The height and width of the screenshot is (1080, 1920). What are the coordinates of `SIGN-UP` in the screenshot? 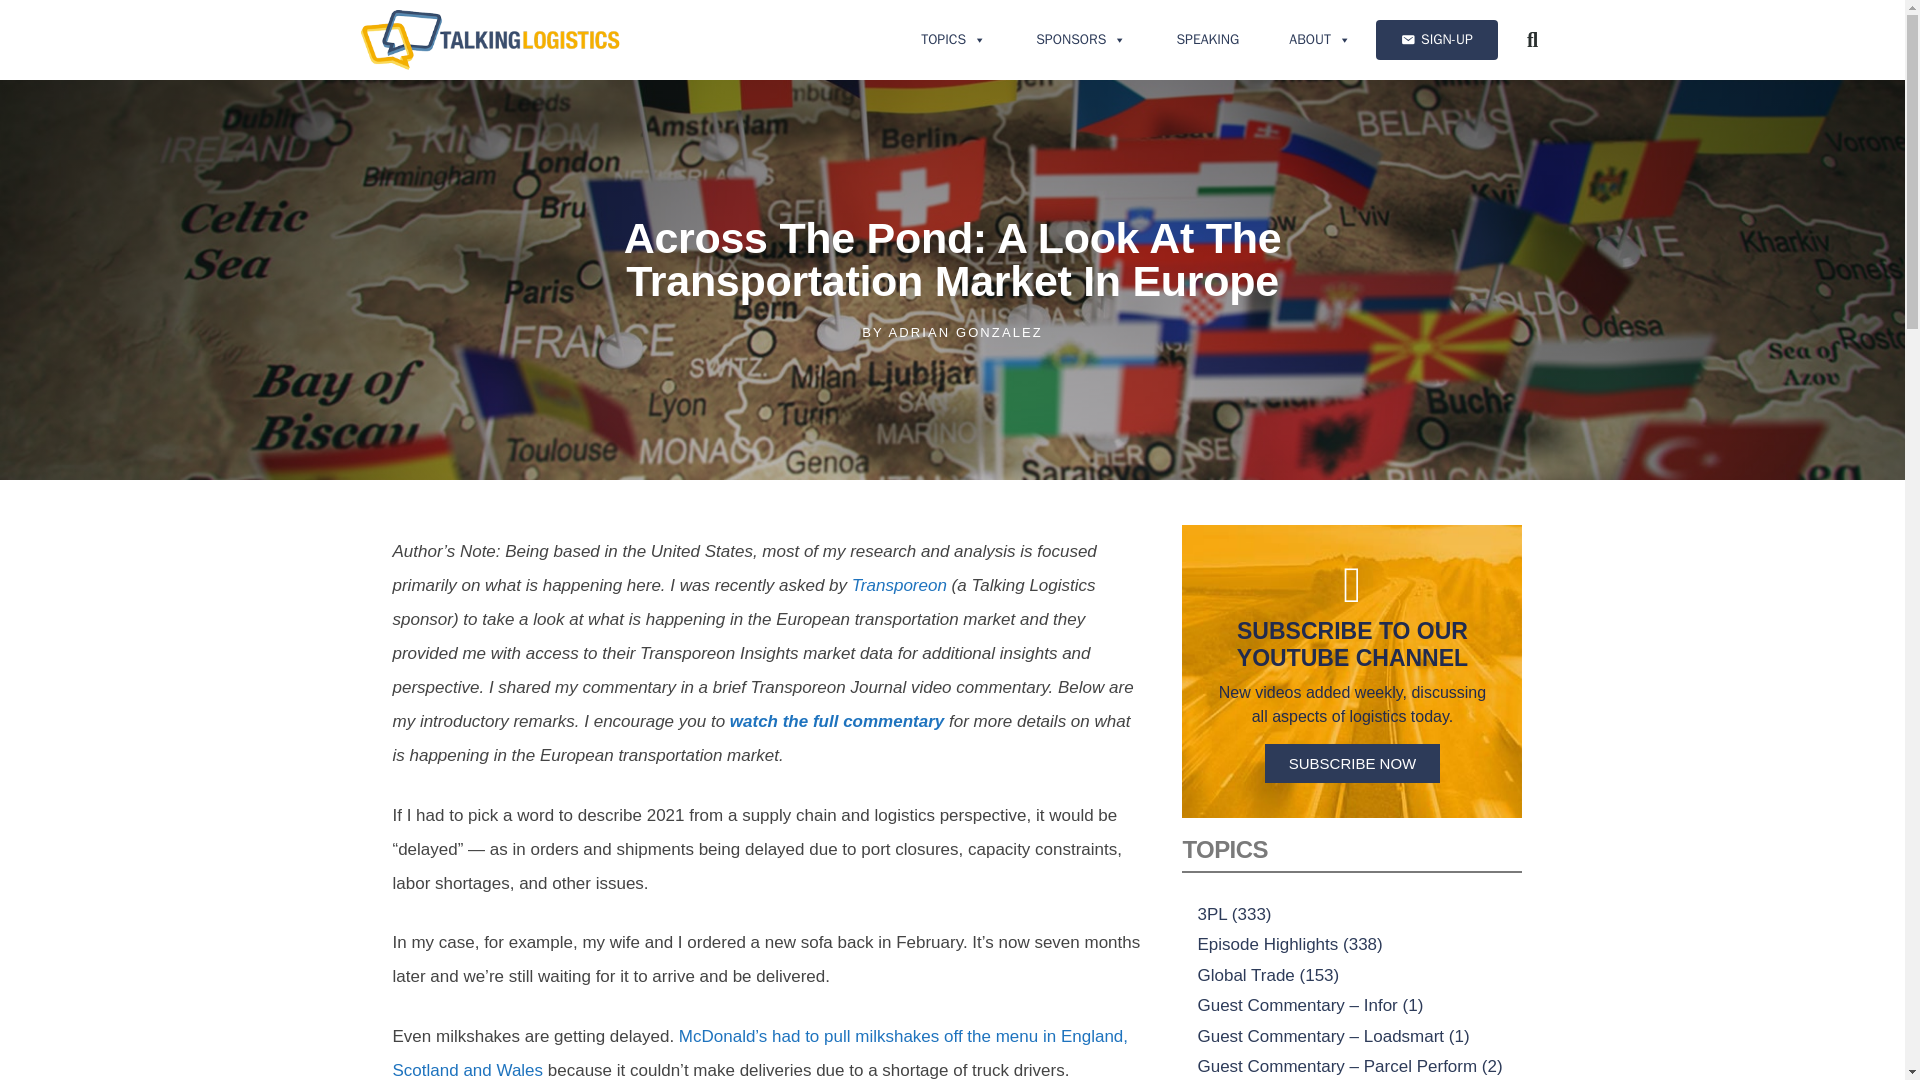 It's located at (1436, 40).